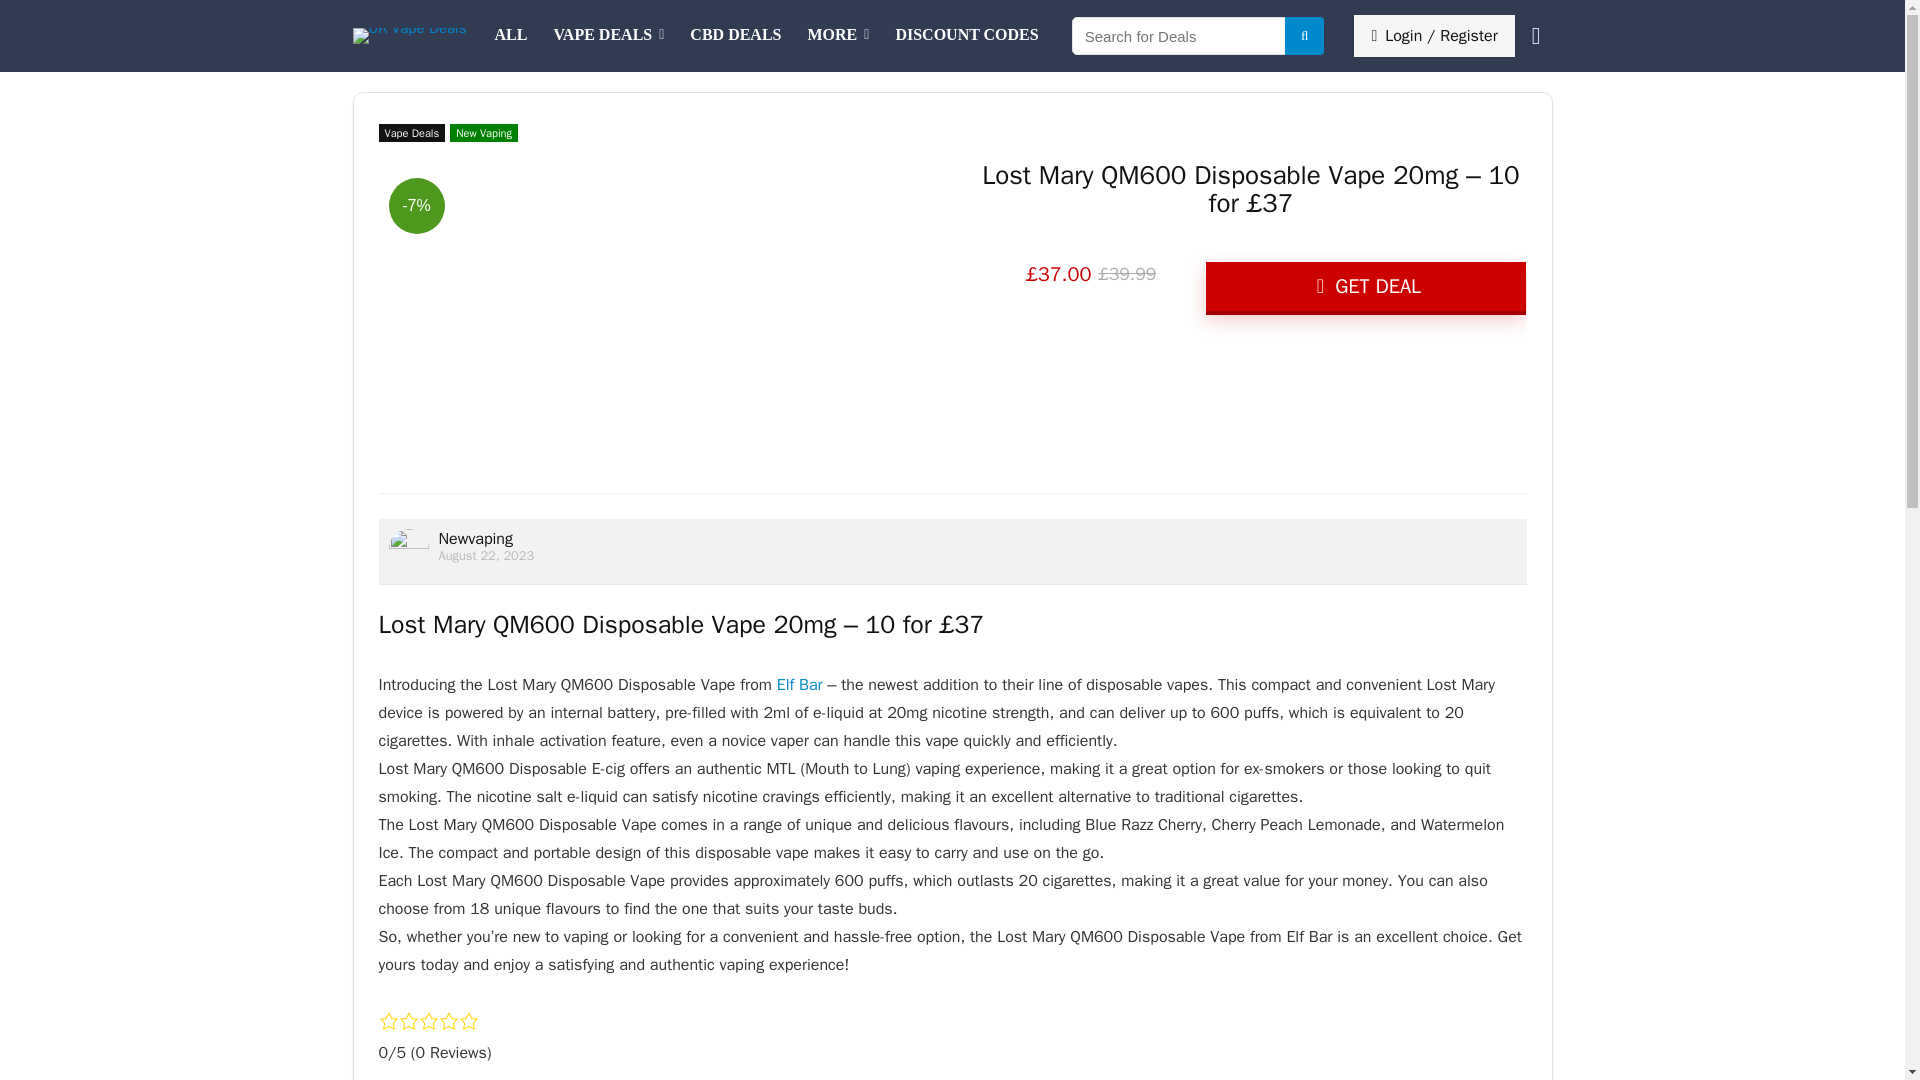 This screenshot has width=1920, height=1080. I want to click on VAPE DEALS, so click(608, 36).